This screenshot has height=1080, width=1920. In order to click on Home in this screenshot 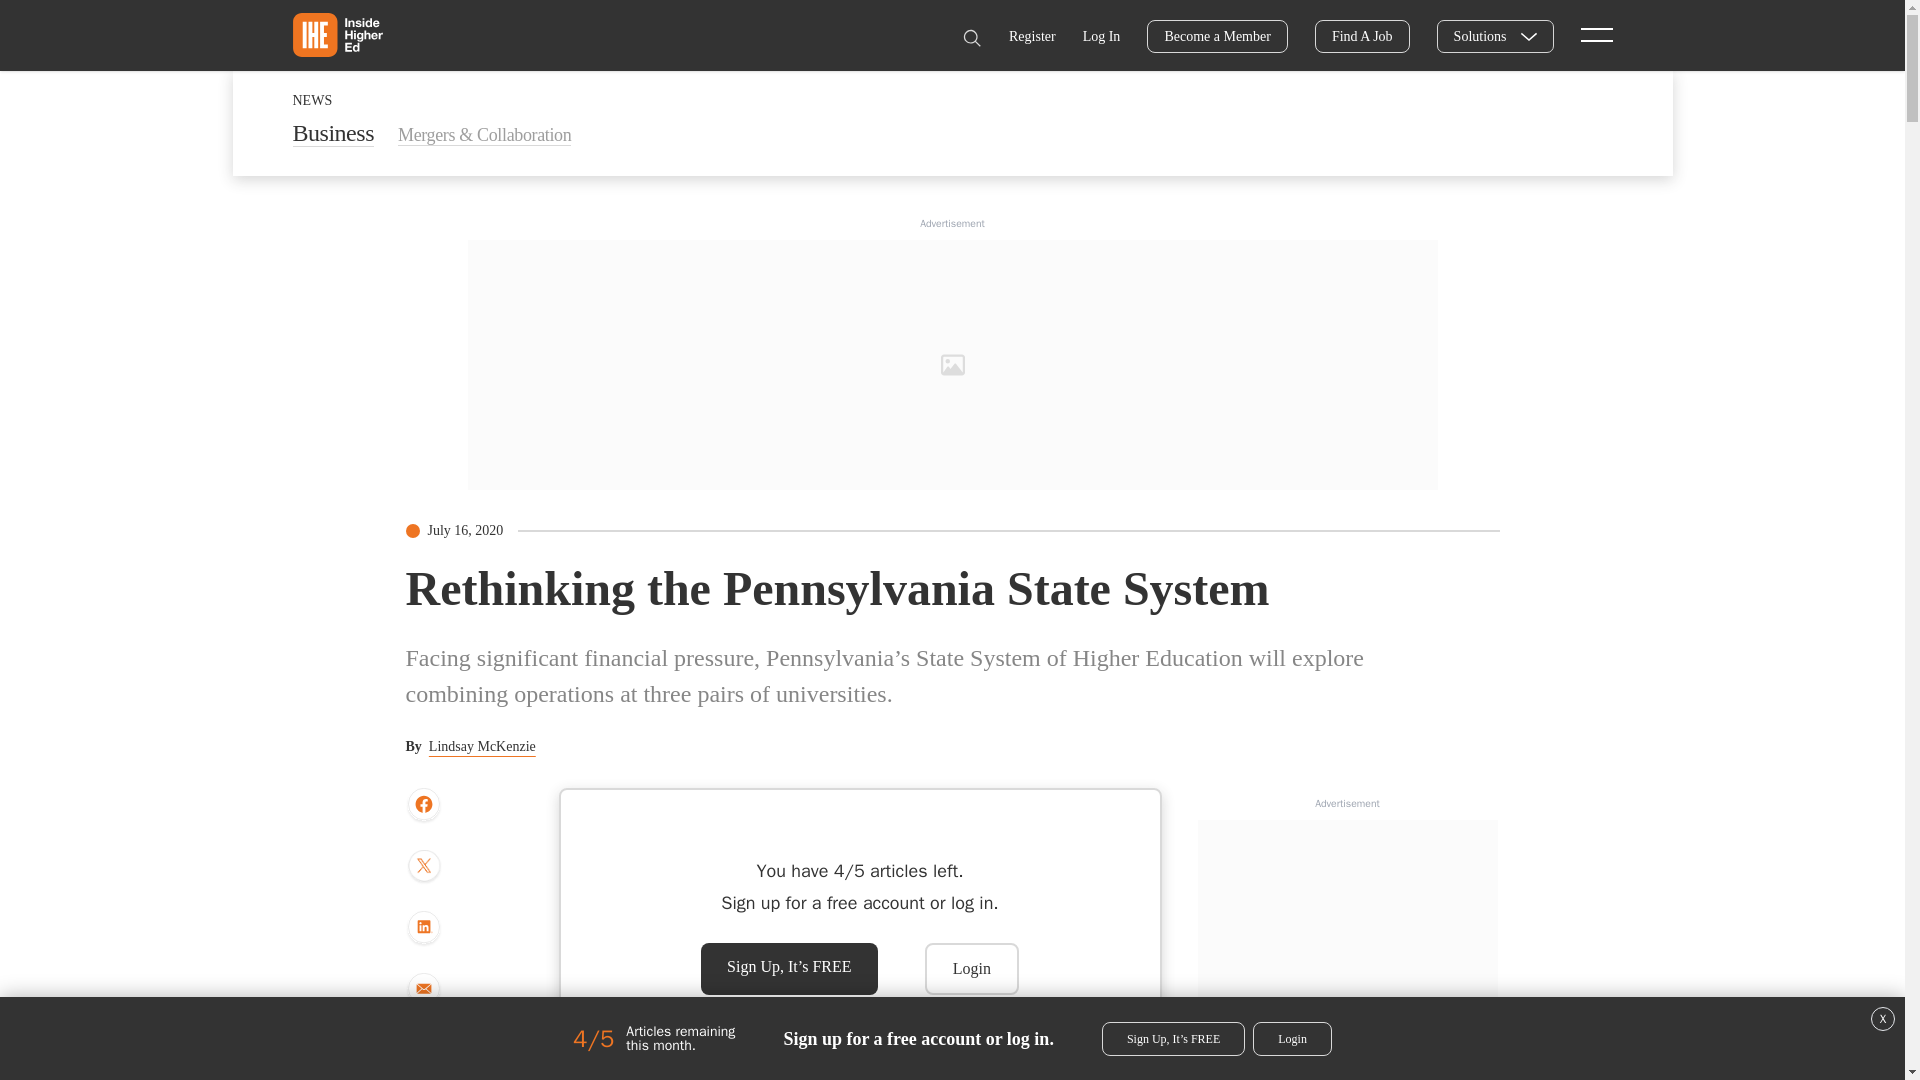, I will do `click(336, 34)`.